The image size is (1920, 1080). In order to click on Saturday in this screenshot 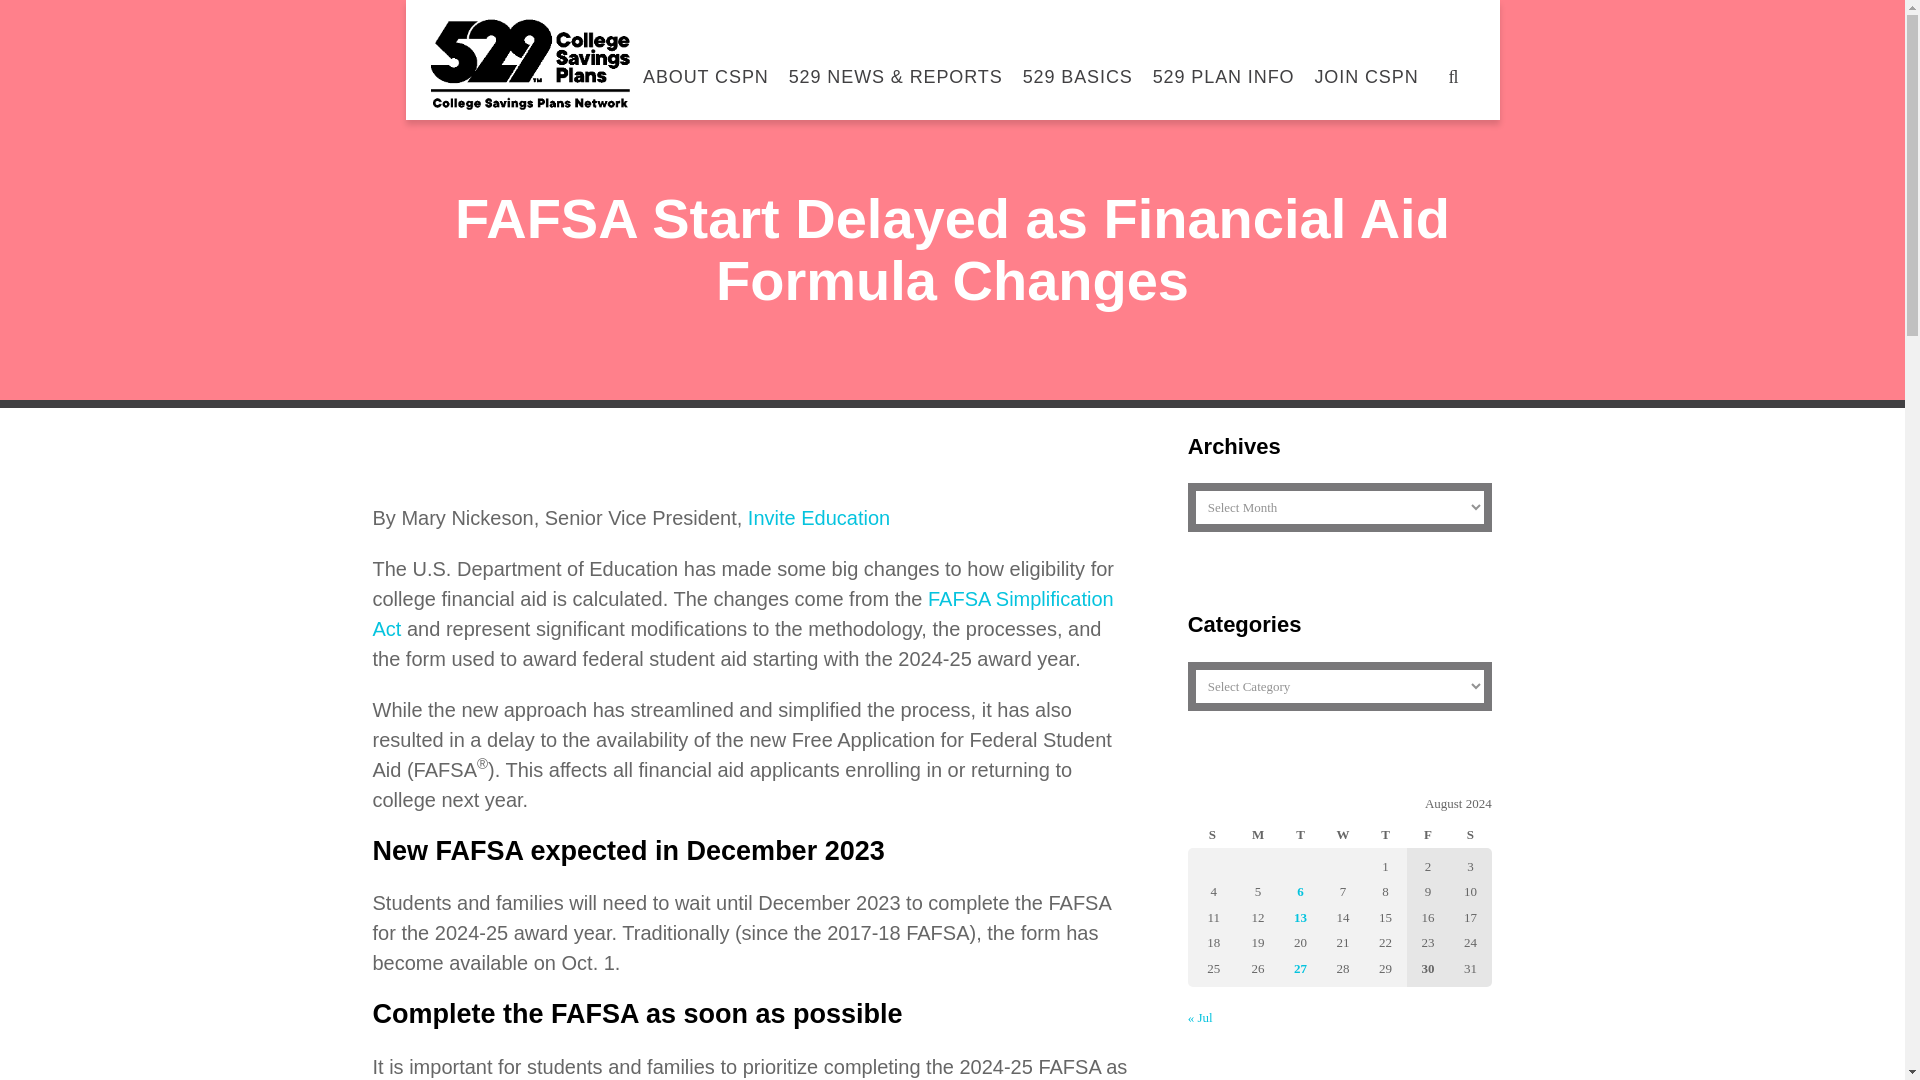, I will do `click(1470, 832)`.